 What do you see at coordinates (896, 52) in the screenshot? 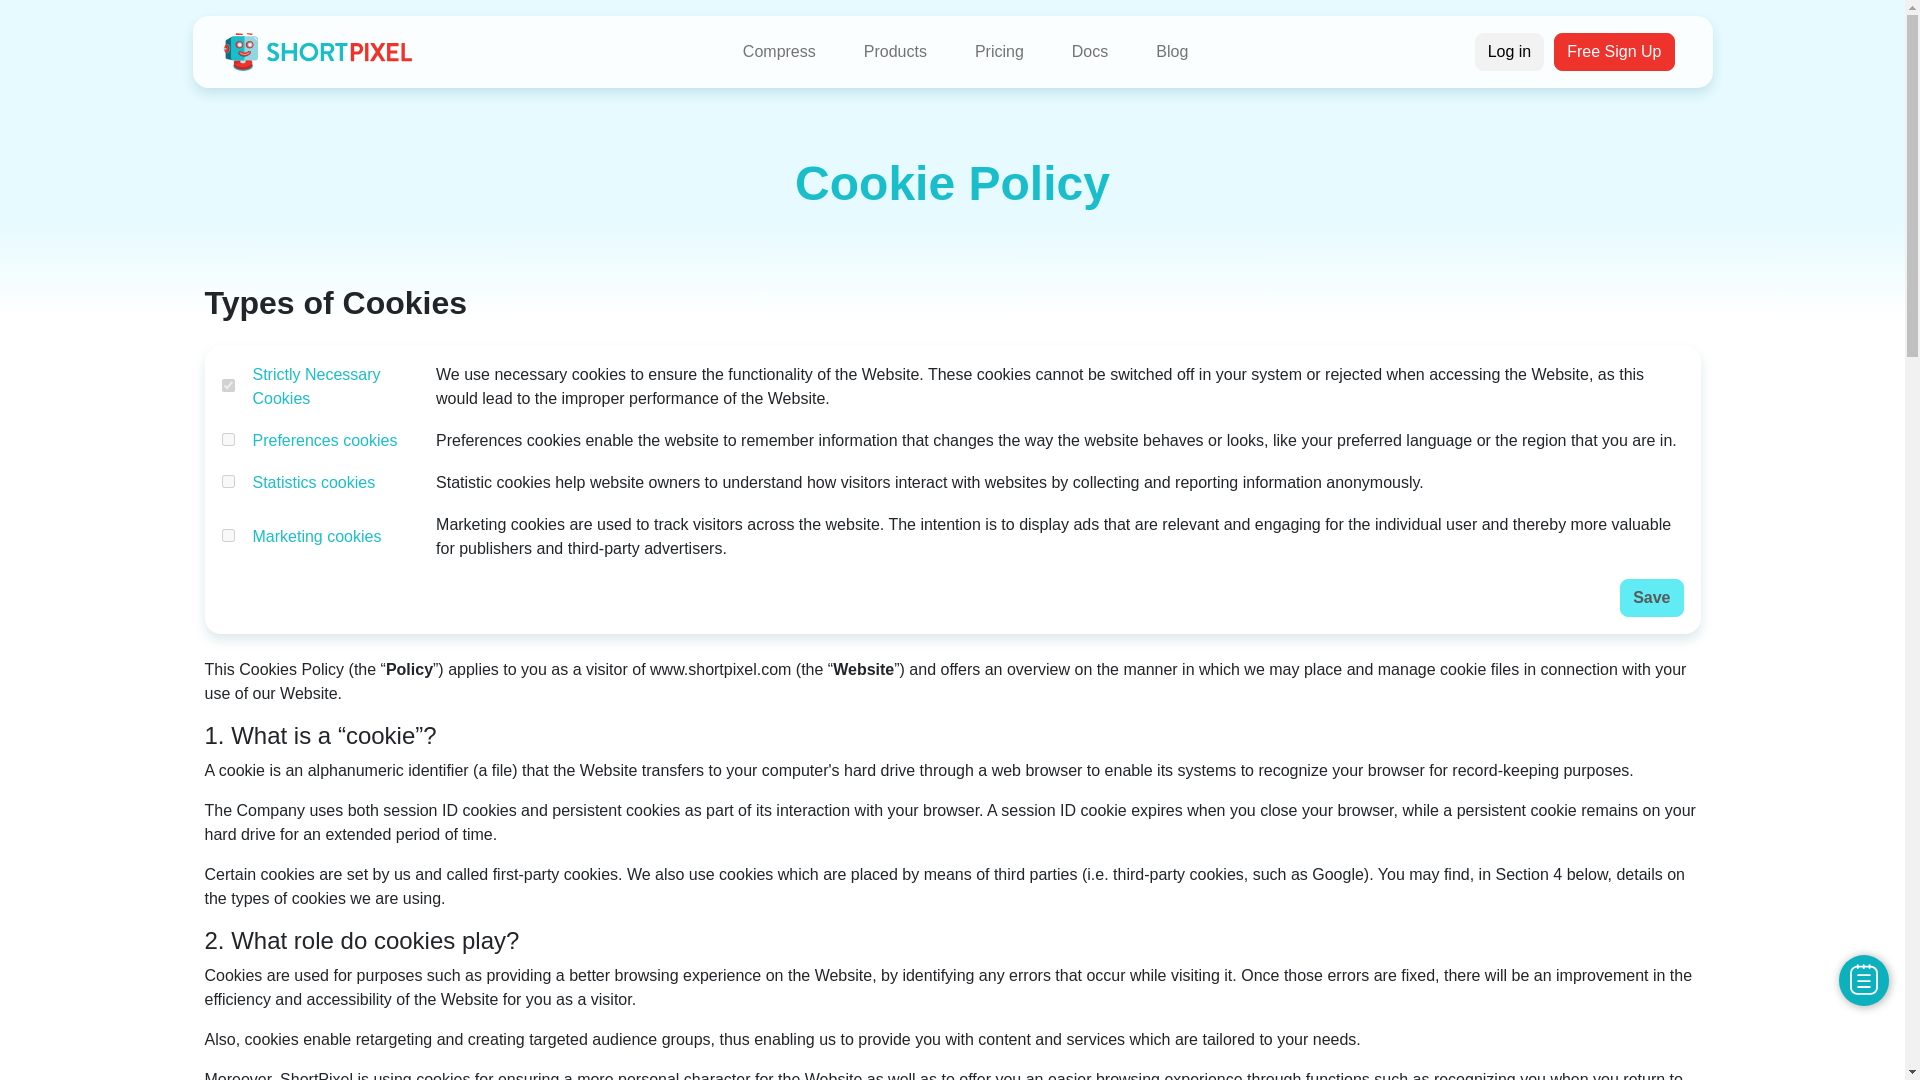
I see `Products` at bounding box center [896, 52].